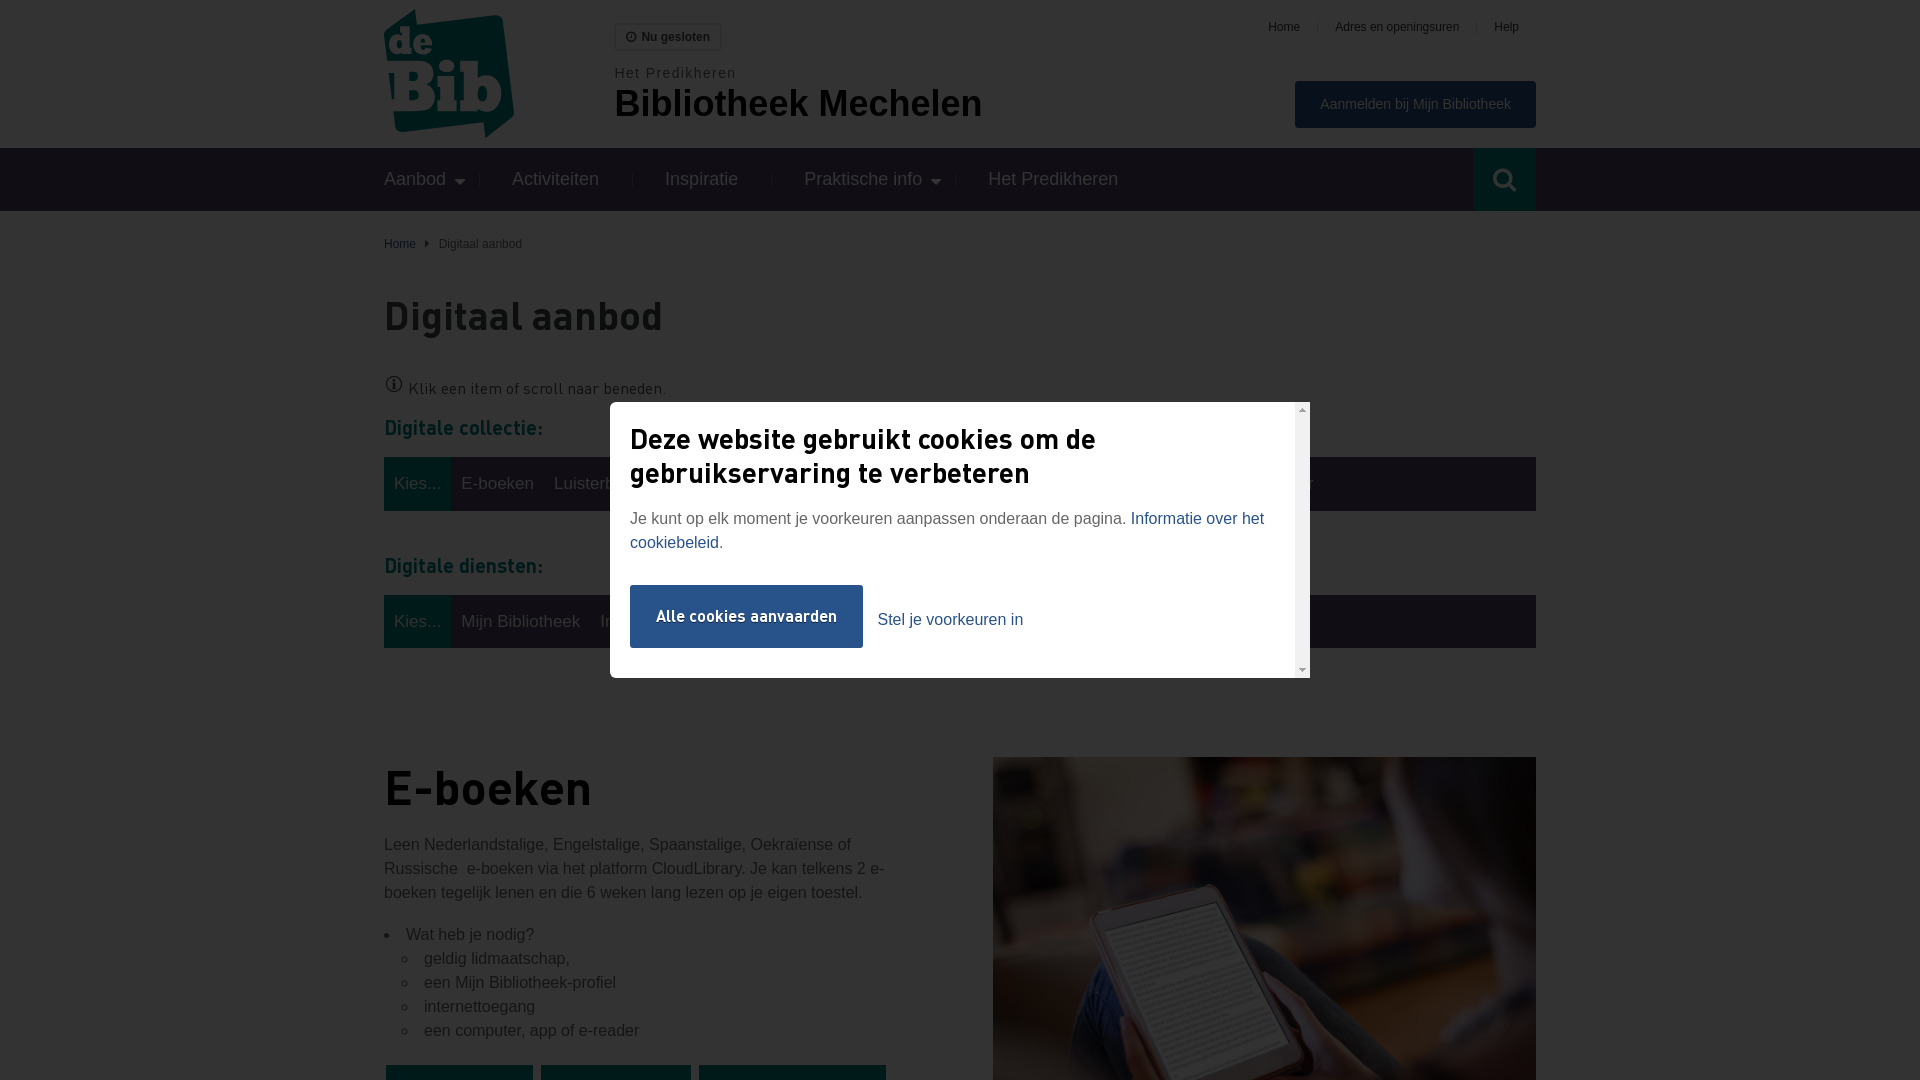 Image resolution: width=1920 pixels, height=1080 pixels. Describe the element at coordinates (556, 180) in the screenshot. I see `Activiteiten` at that location.